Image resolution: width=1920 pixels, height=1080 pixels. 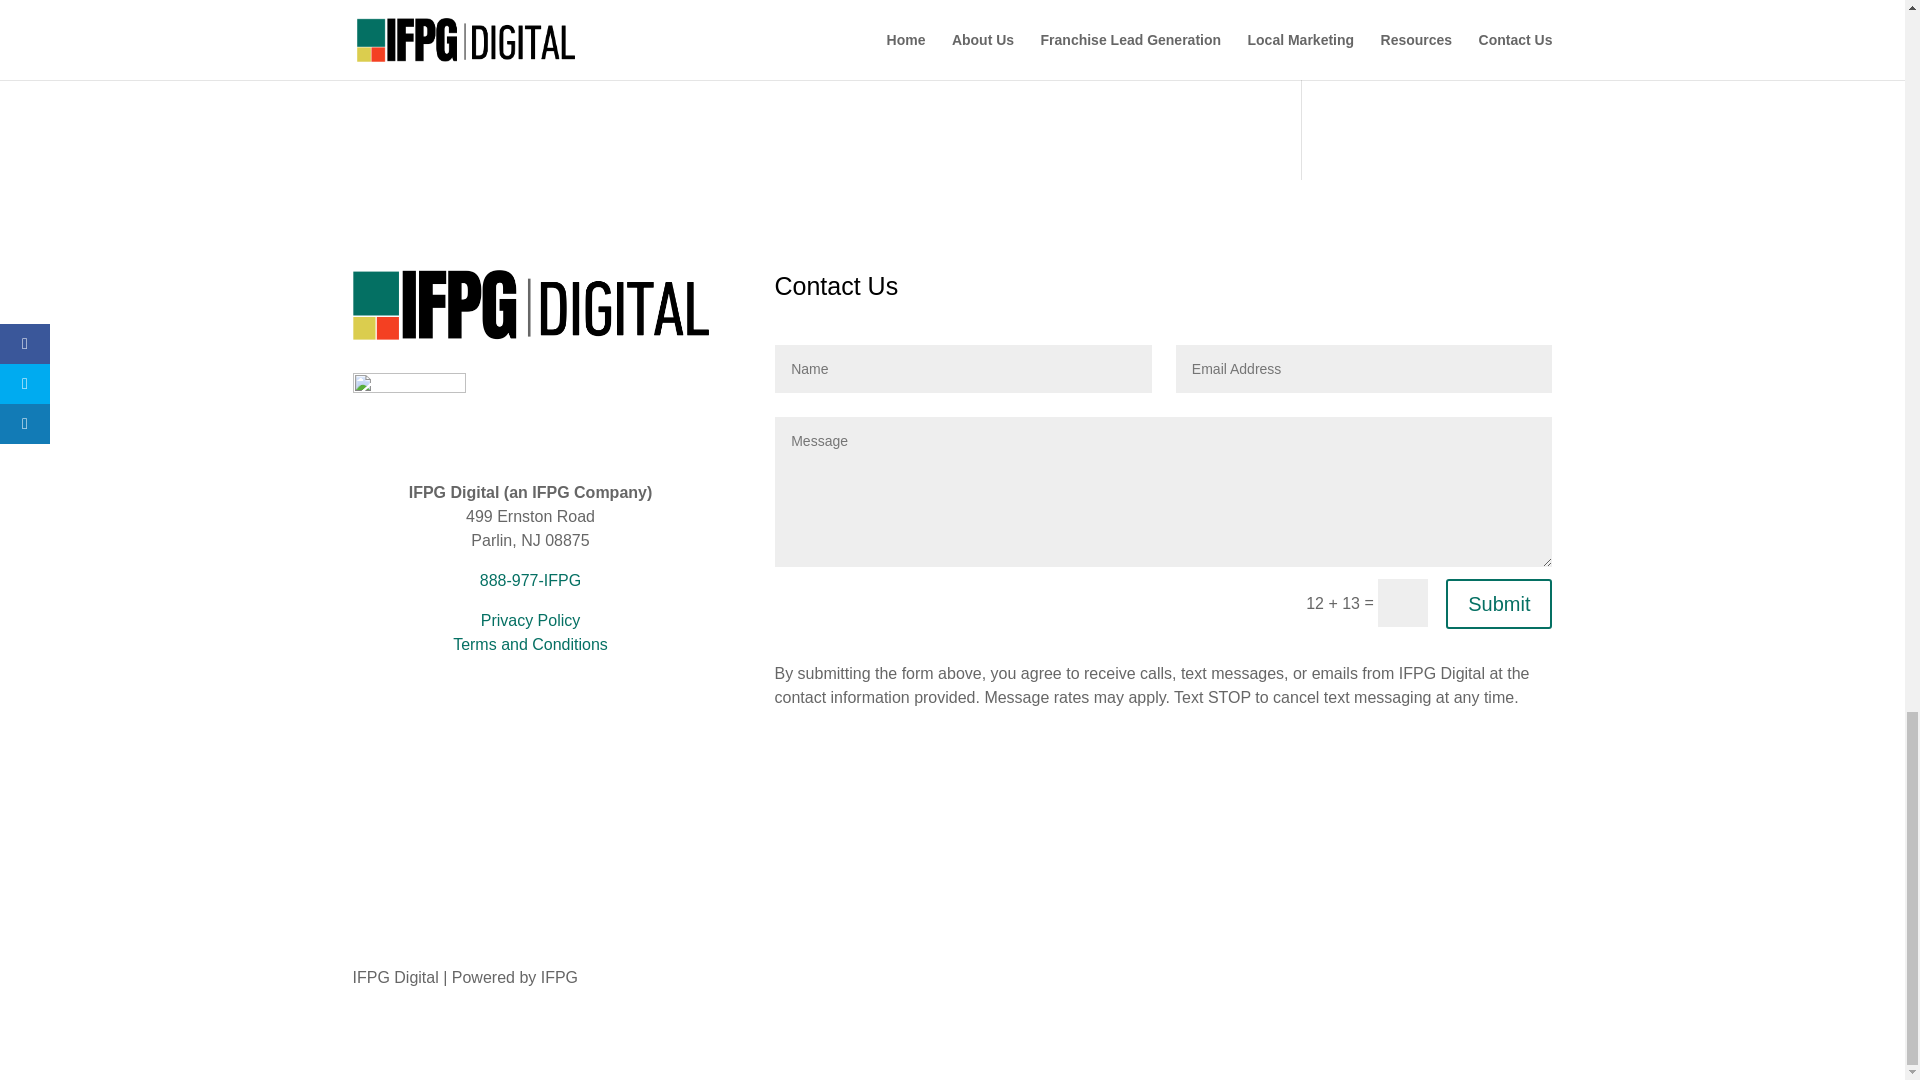 I want to click on Submit, so click(x=1498, y=603).